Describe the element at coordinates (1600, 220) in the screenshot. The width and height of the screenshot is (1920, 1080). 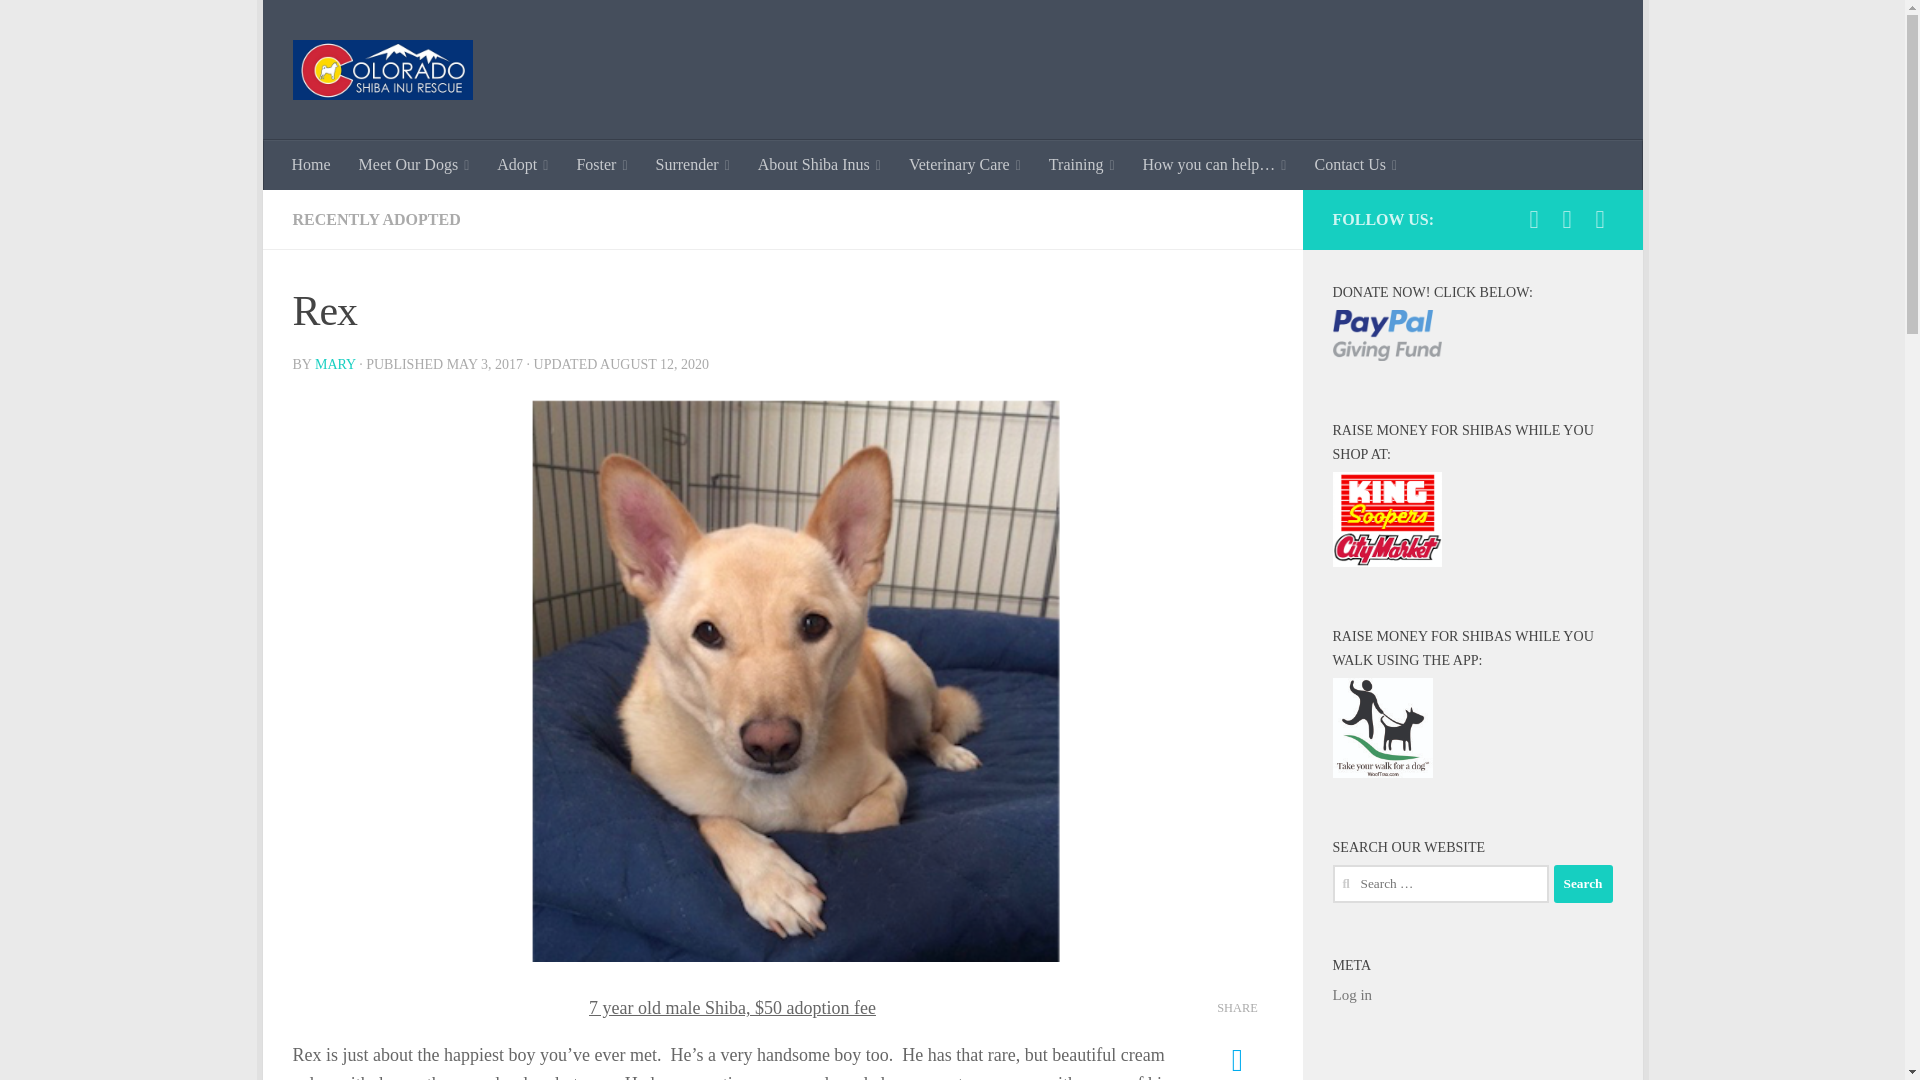
I see `Follow us on Twitter` at that location.